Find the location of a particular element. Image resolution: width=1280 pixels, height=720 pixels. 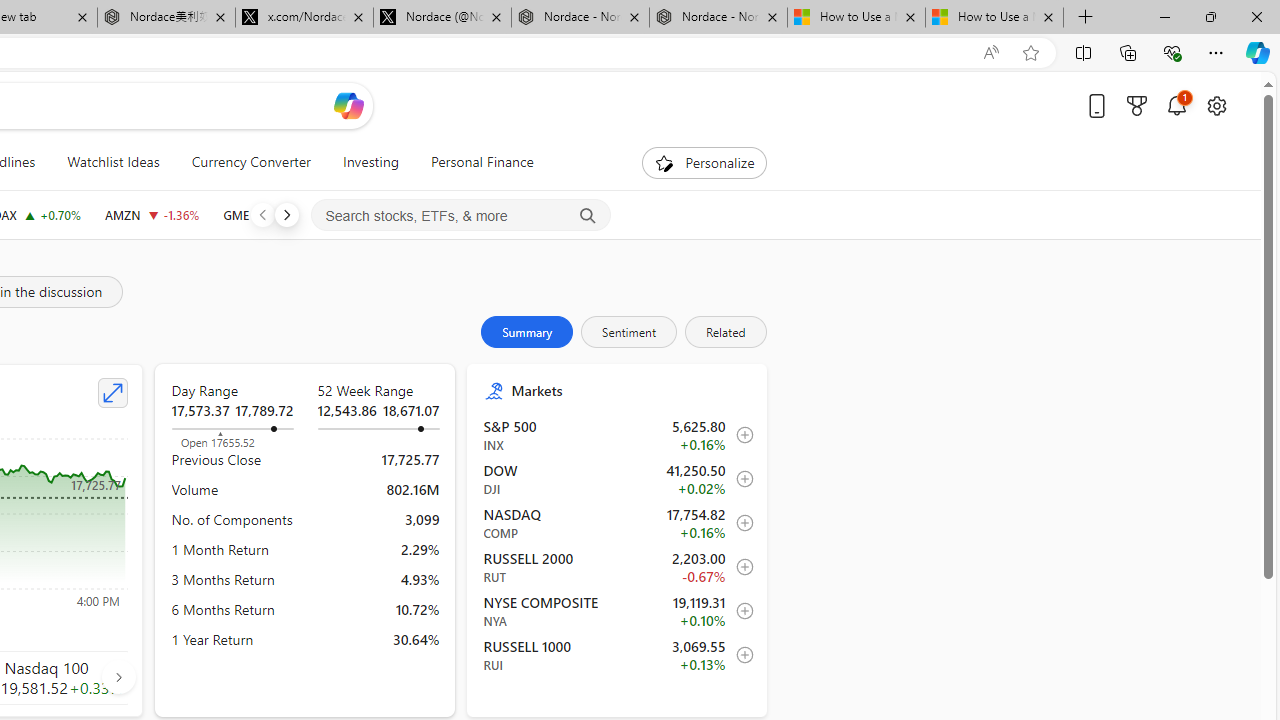

Microsoft rewards is located at coordinates (1137, 105).